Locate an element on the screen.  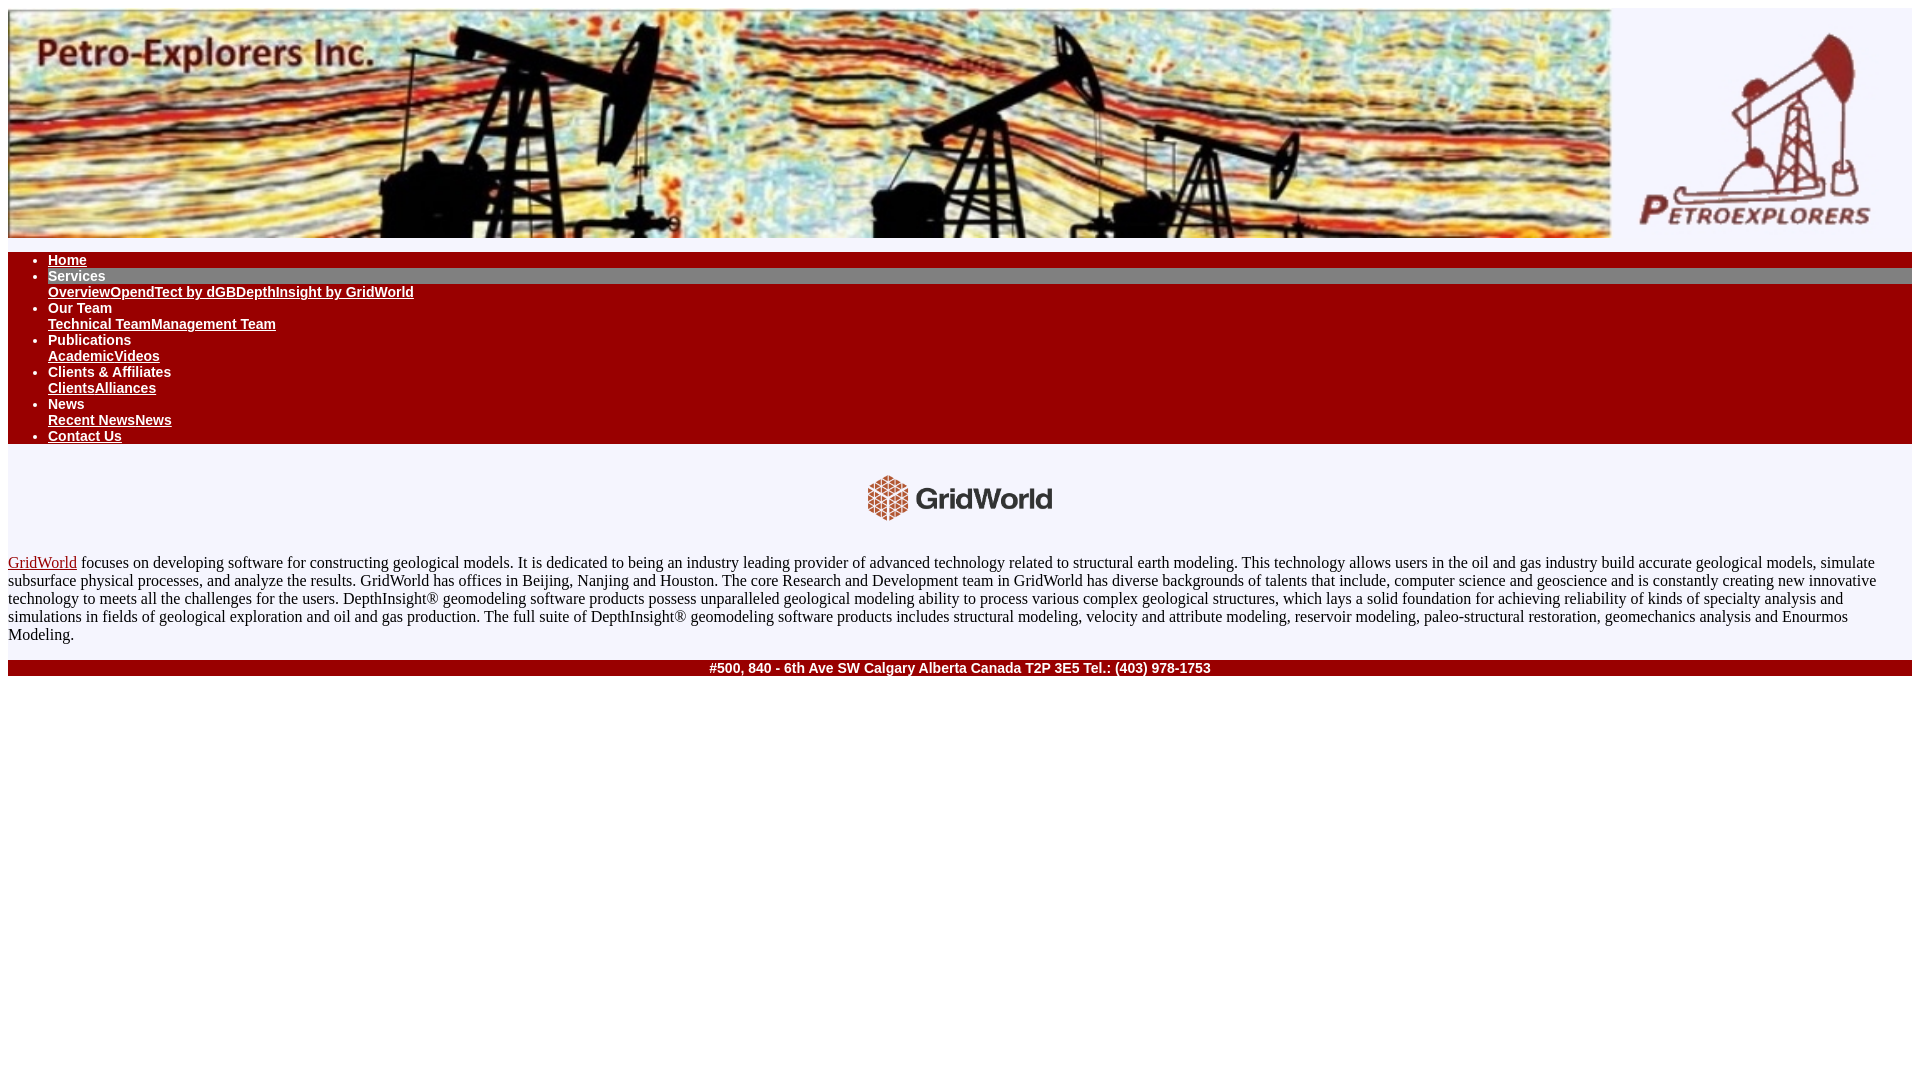
Clients is located at coordinates (71, 388).